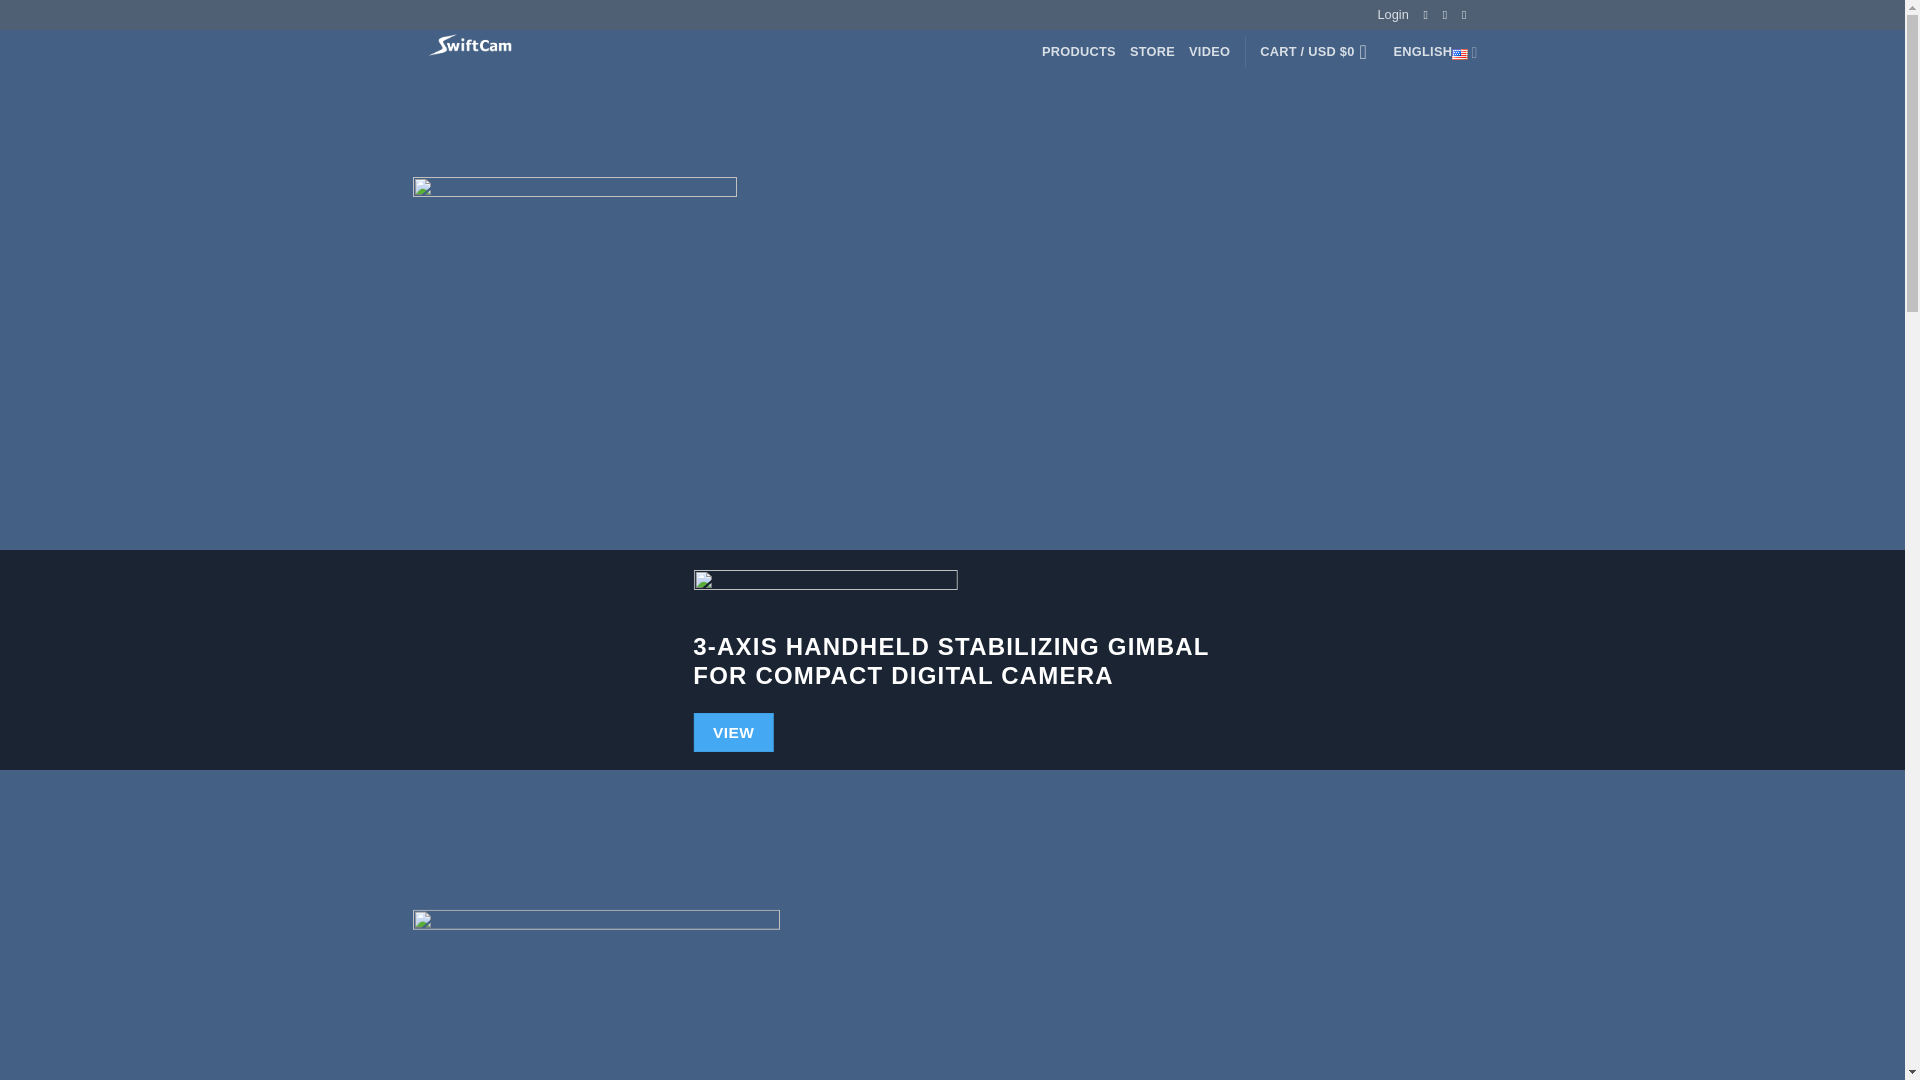 The image size is (1920, 1080). What do you see at coordinates (1078, 52) in the screenshot?
I see `PRODUCTS` at bounding box center [1078, 52].